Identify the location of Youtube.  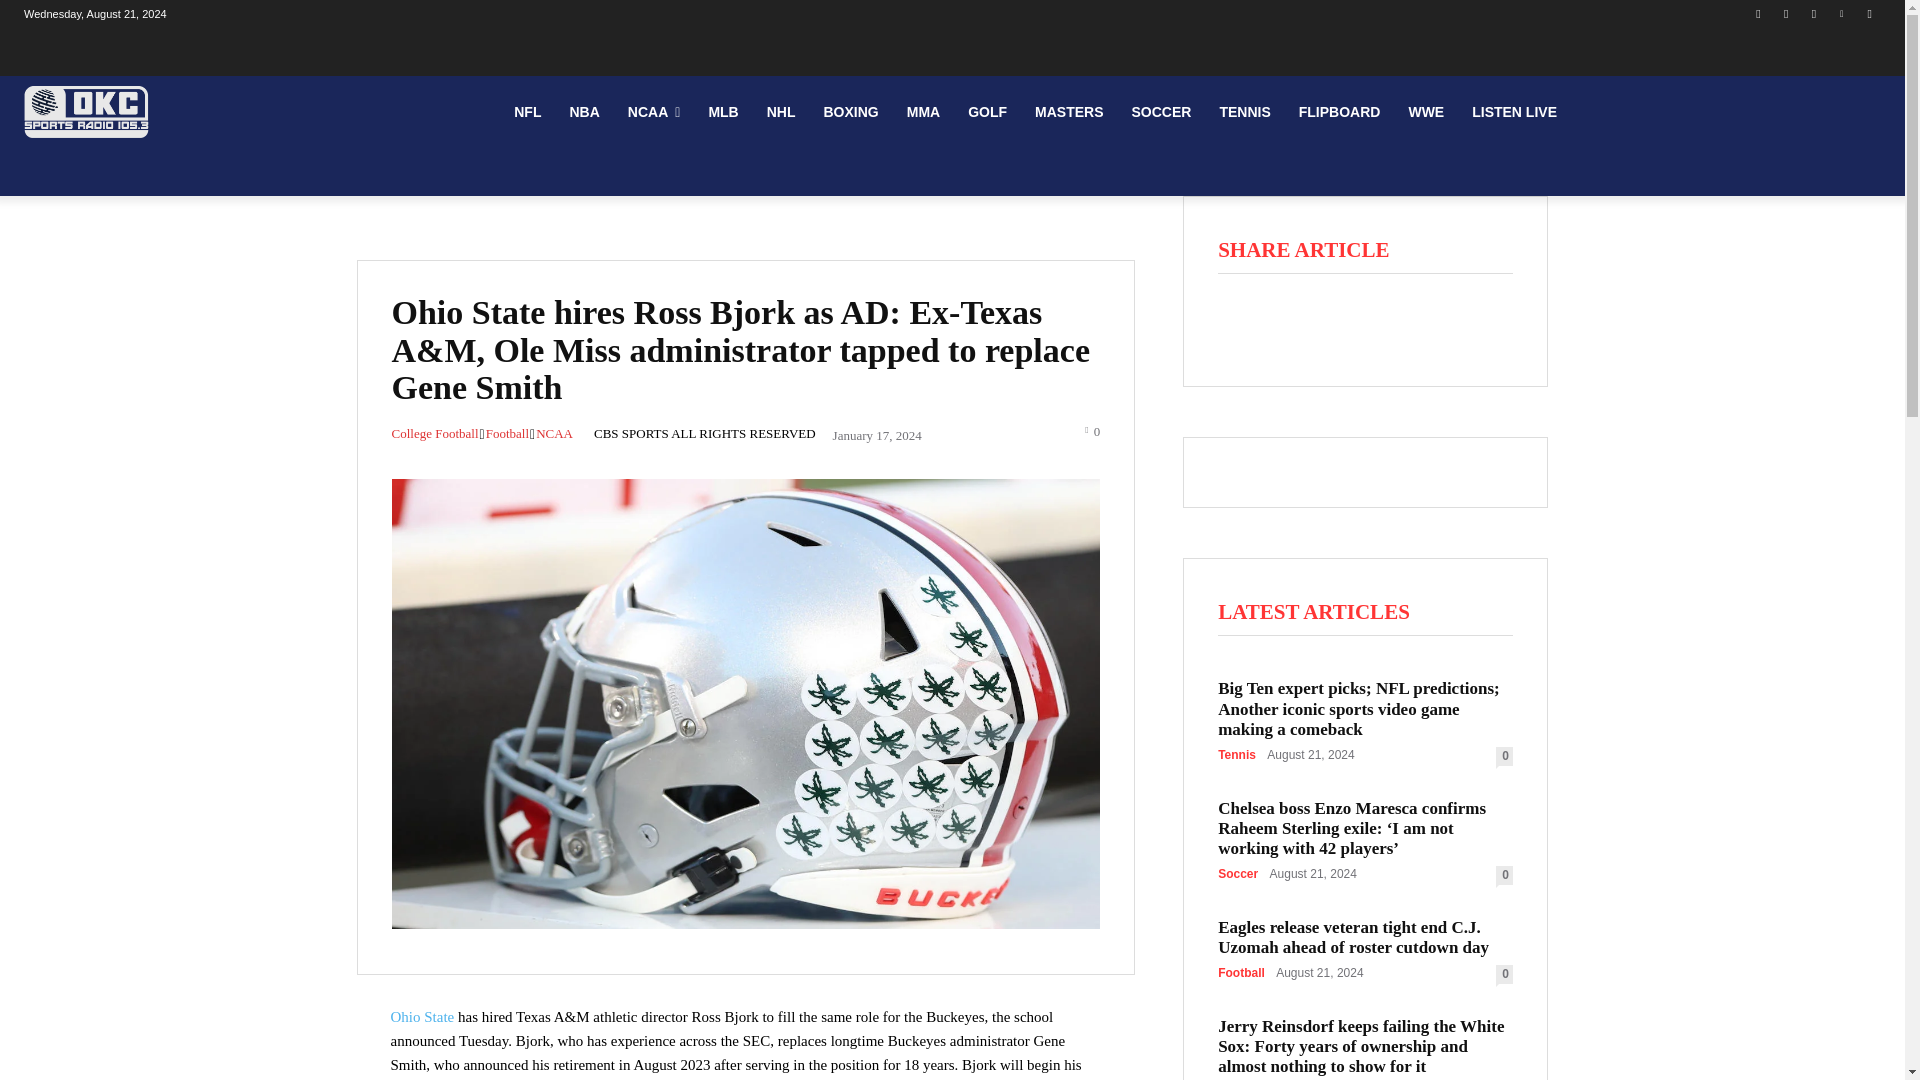
(1870, 13).